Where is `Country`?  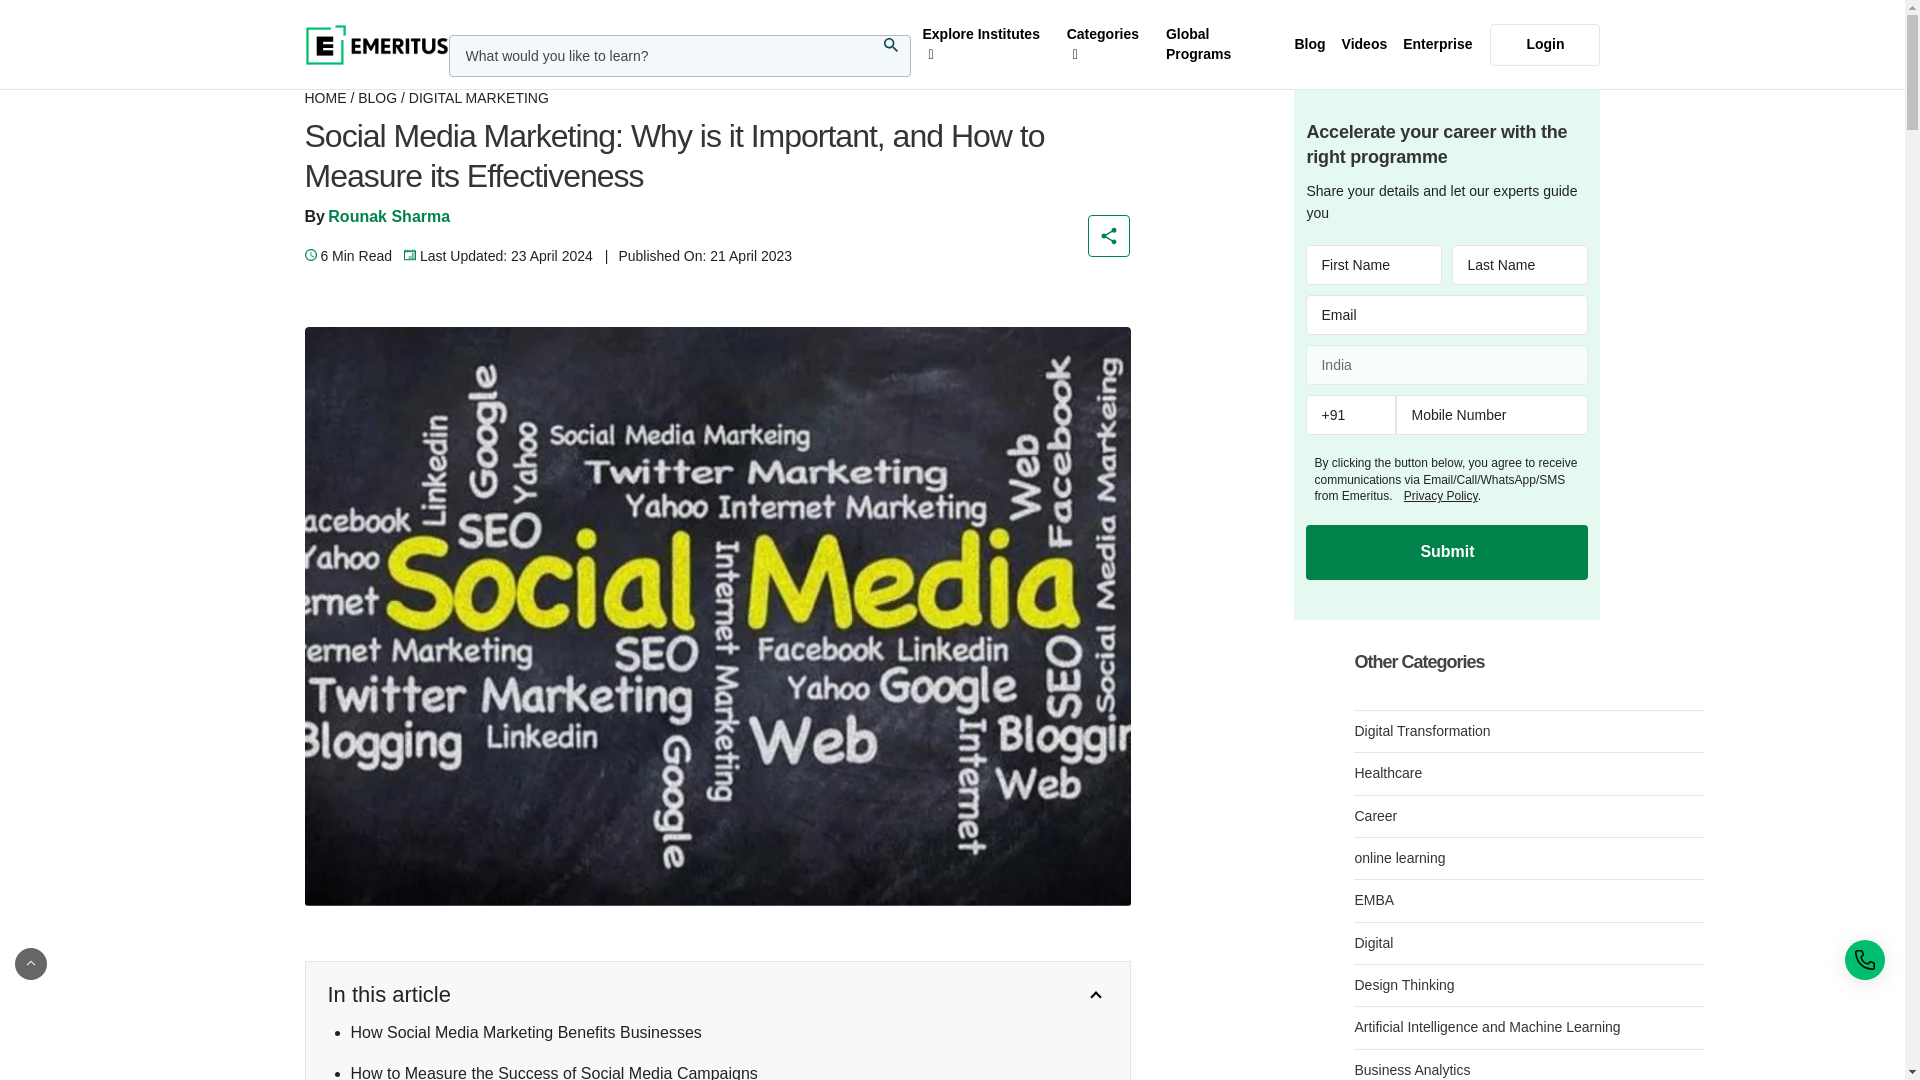 Country is located at coordinates (1446, 364).